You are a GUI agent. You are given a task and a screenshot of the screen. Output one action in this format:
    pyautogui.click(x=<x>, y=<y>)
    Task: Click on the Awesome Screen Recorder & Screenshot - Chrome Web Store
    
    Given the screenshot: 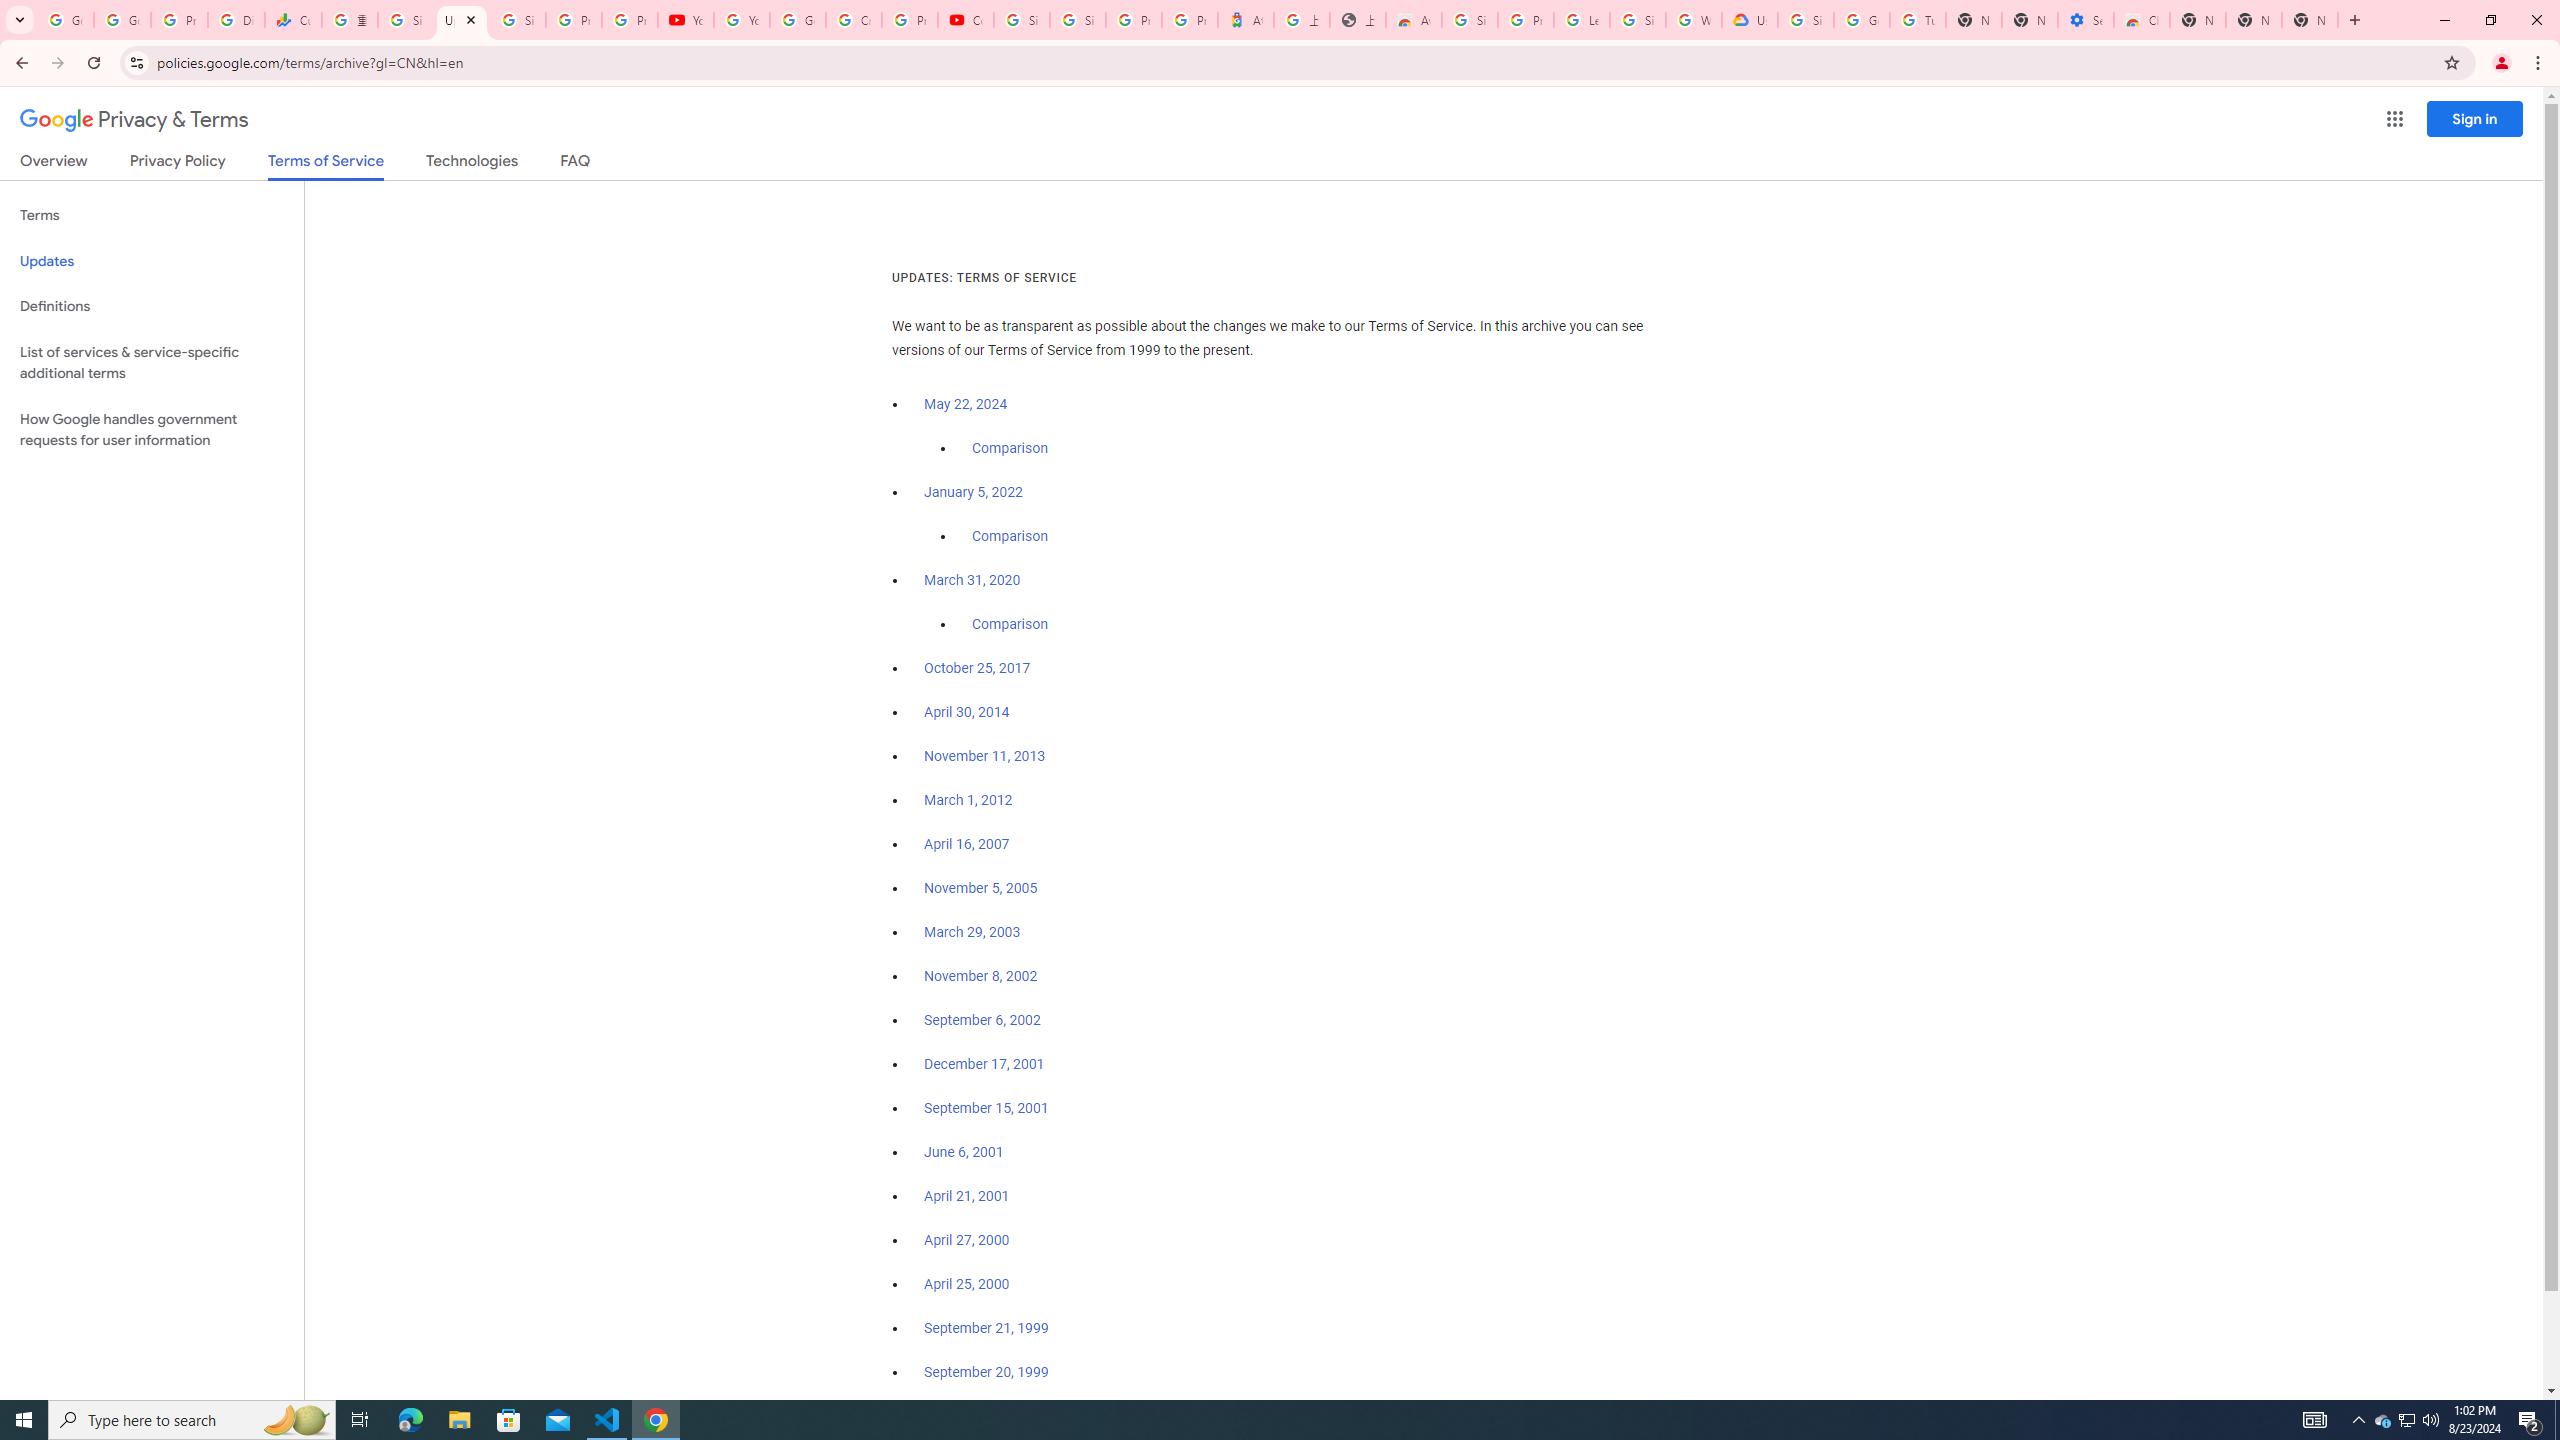 What is the action you would take?
    pyautogui.click(x=1414, y=20)
    